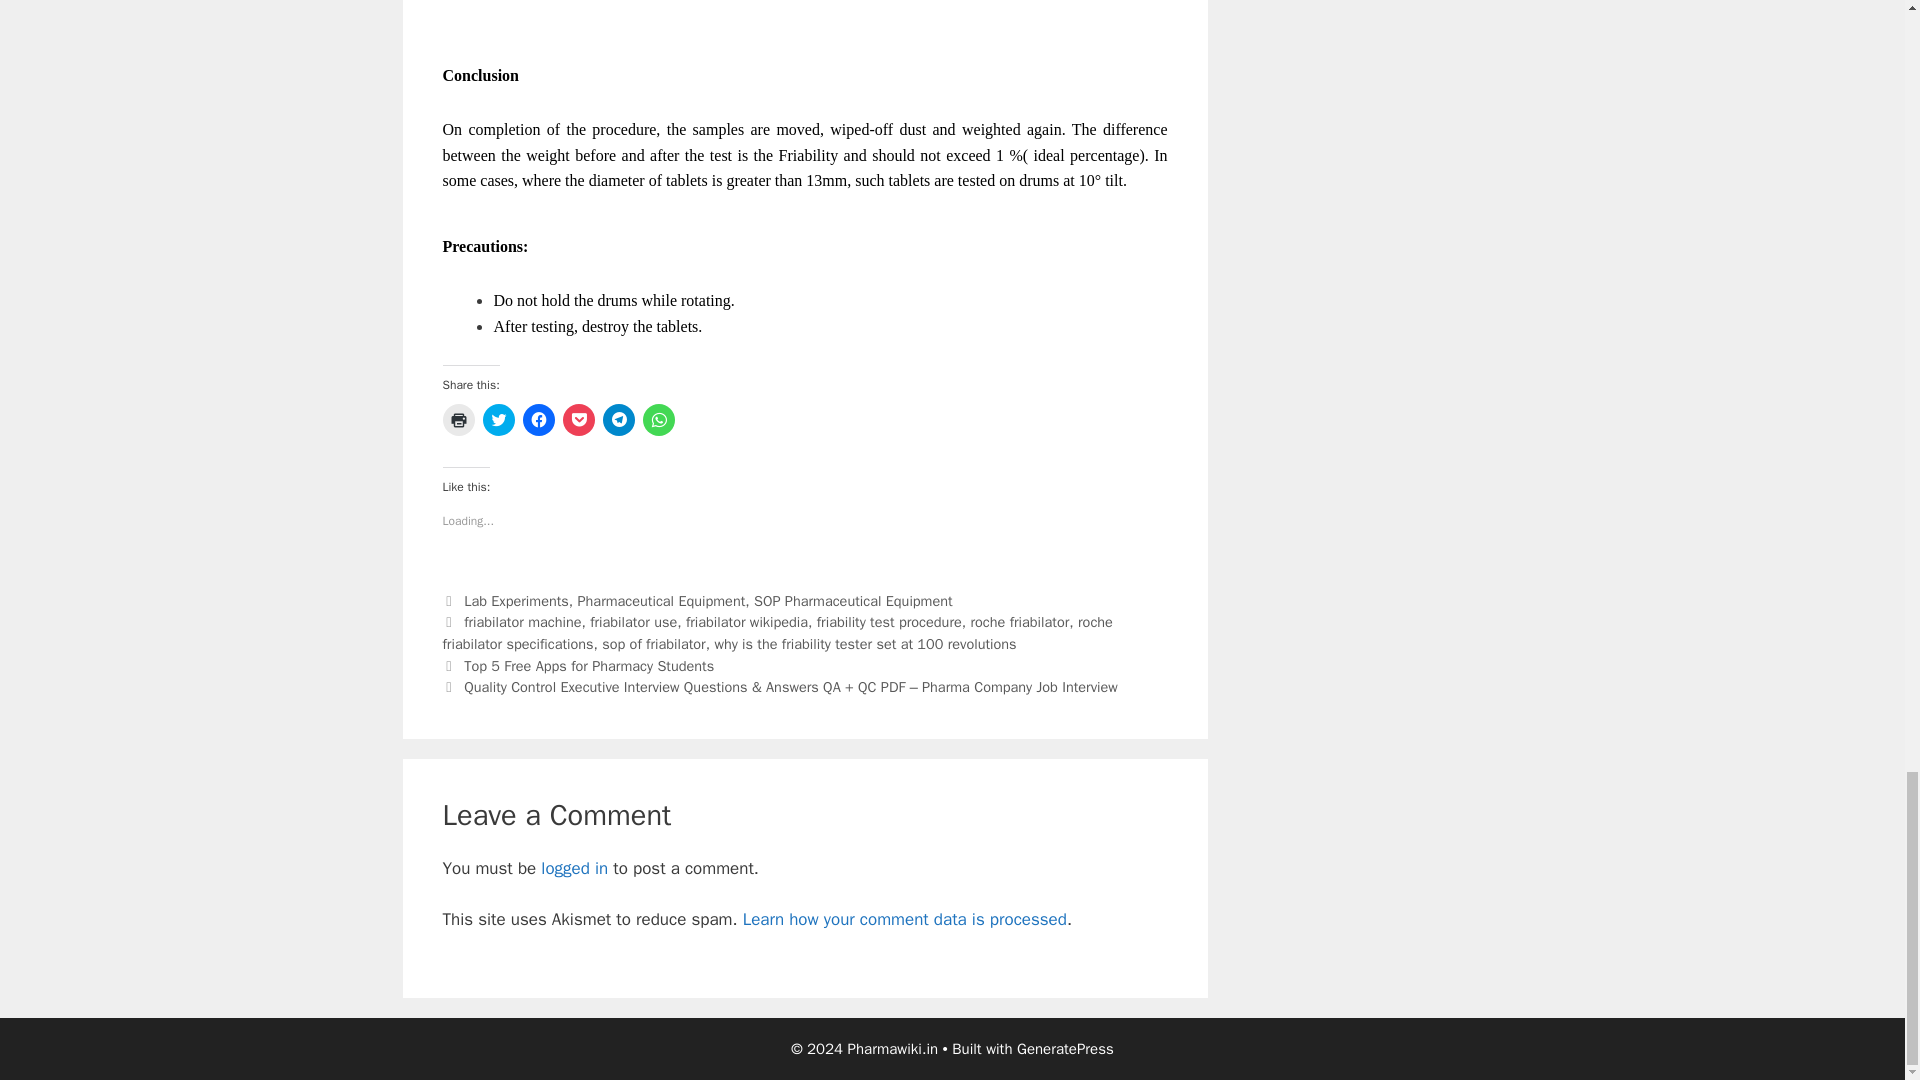 The height and width of the screenshot is (1080, 1920). Describe the element at coordinates (578, 420) in the screenshot. I see `Click to share on Pocket` at that location.